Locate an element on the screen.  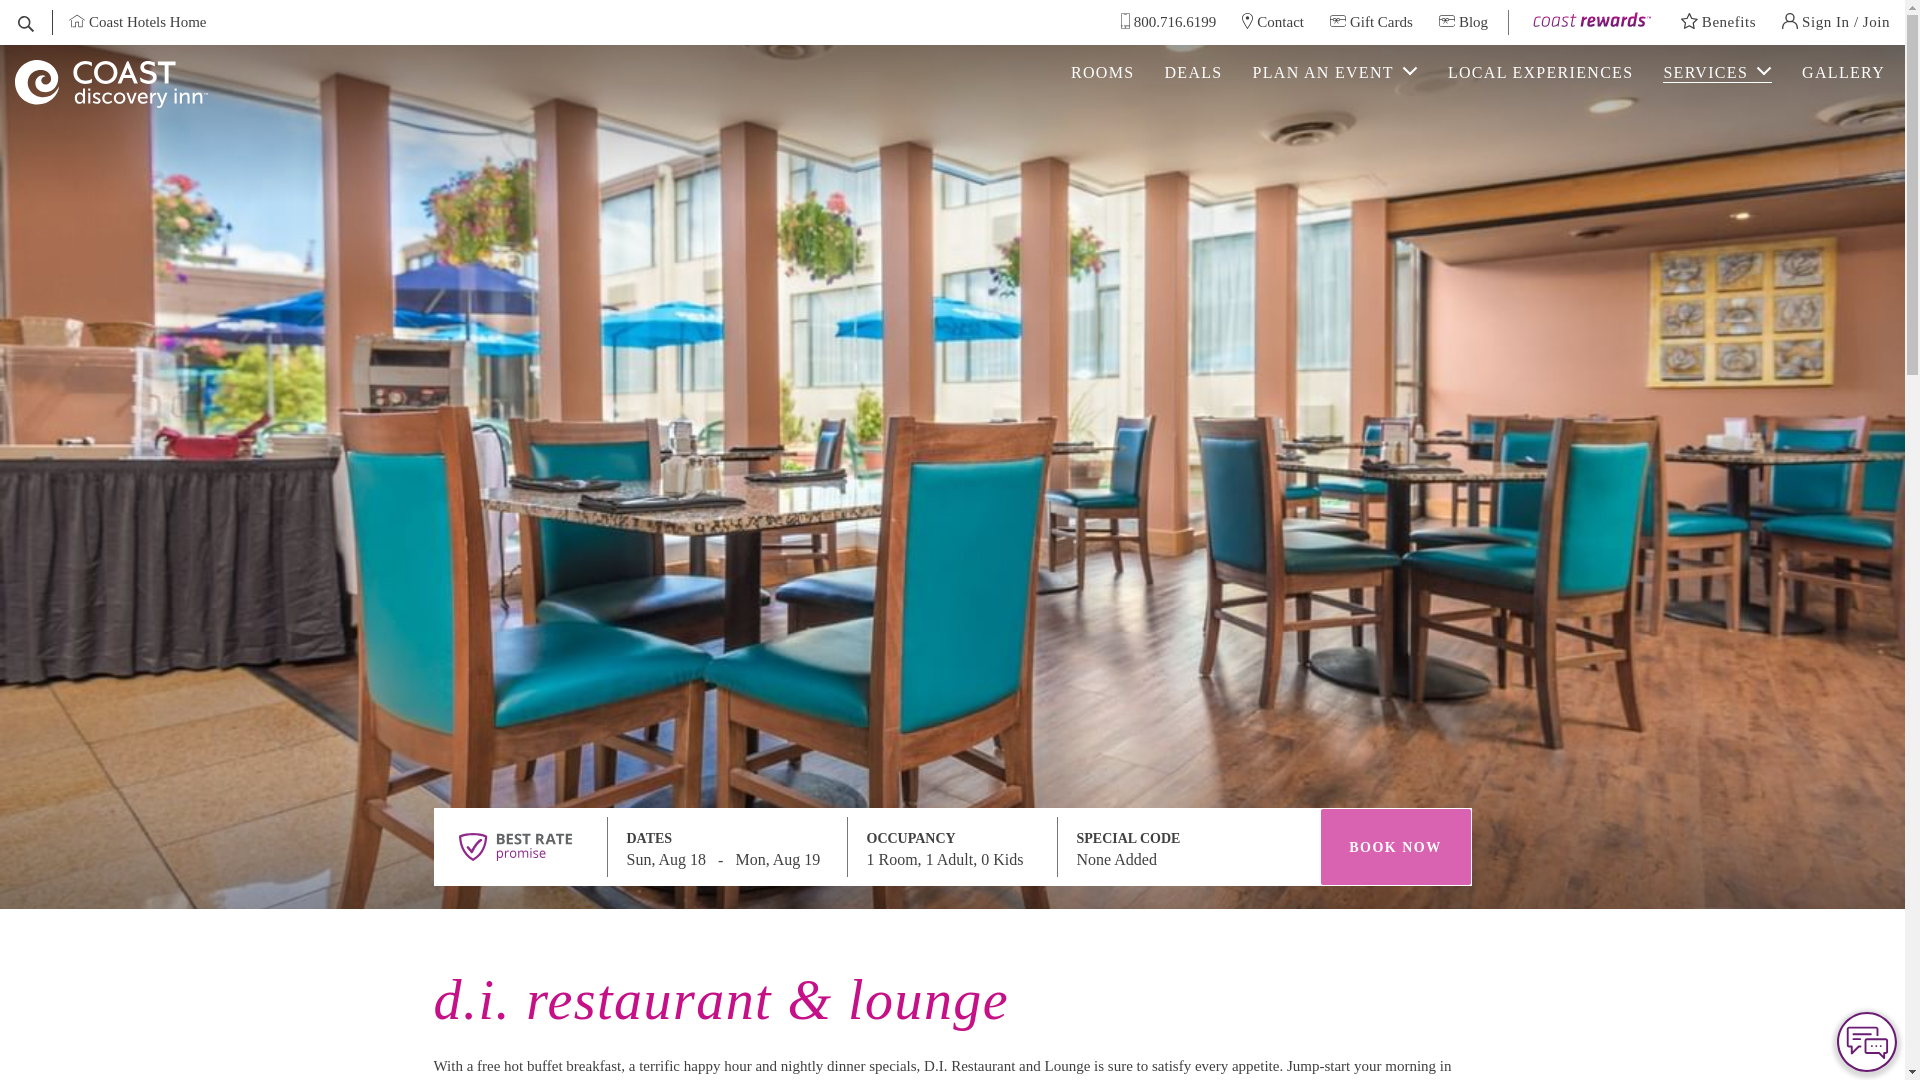
Blog is located at coordinates (1464, 22).